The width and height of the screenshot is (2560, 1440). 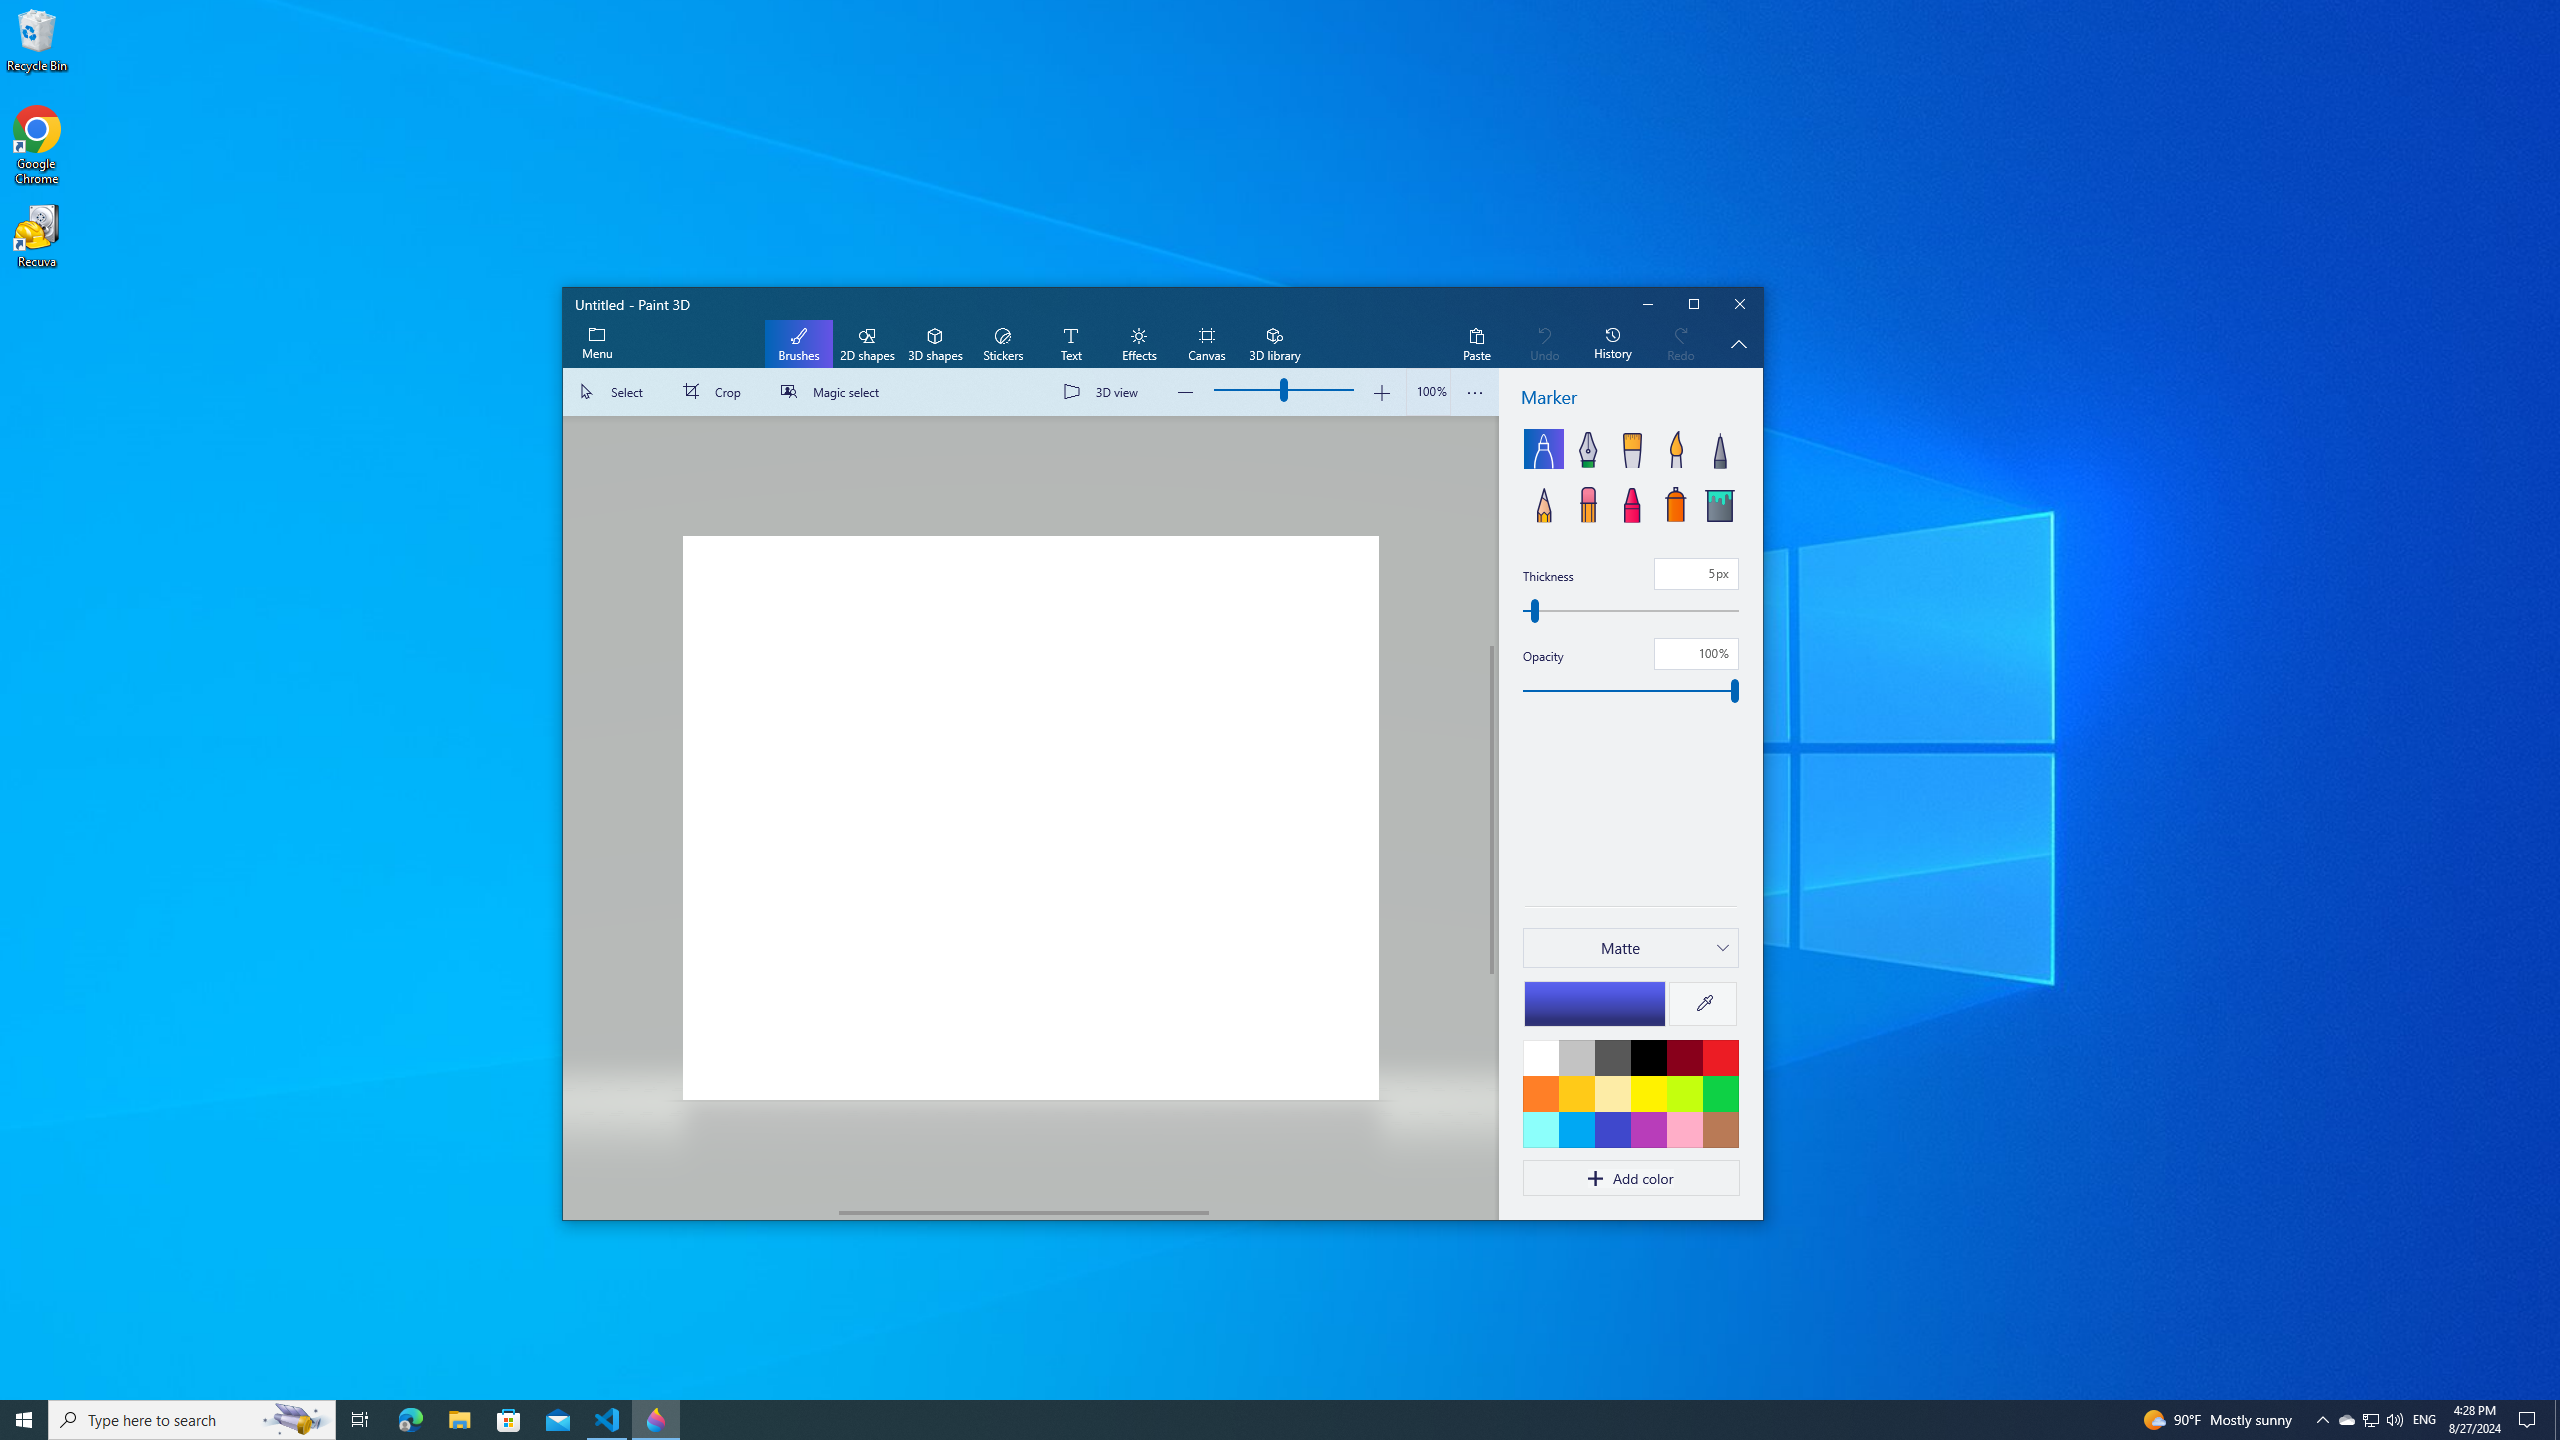 I want to click on Redo, so click(x=1680, y=344).